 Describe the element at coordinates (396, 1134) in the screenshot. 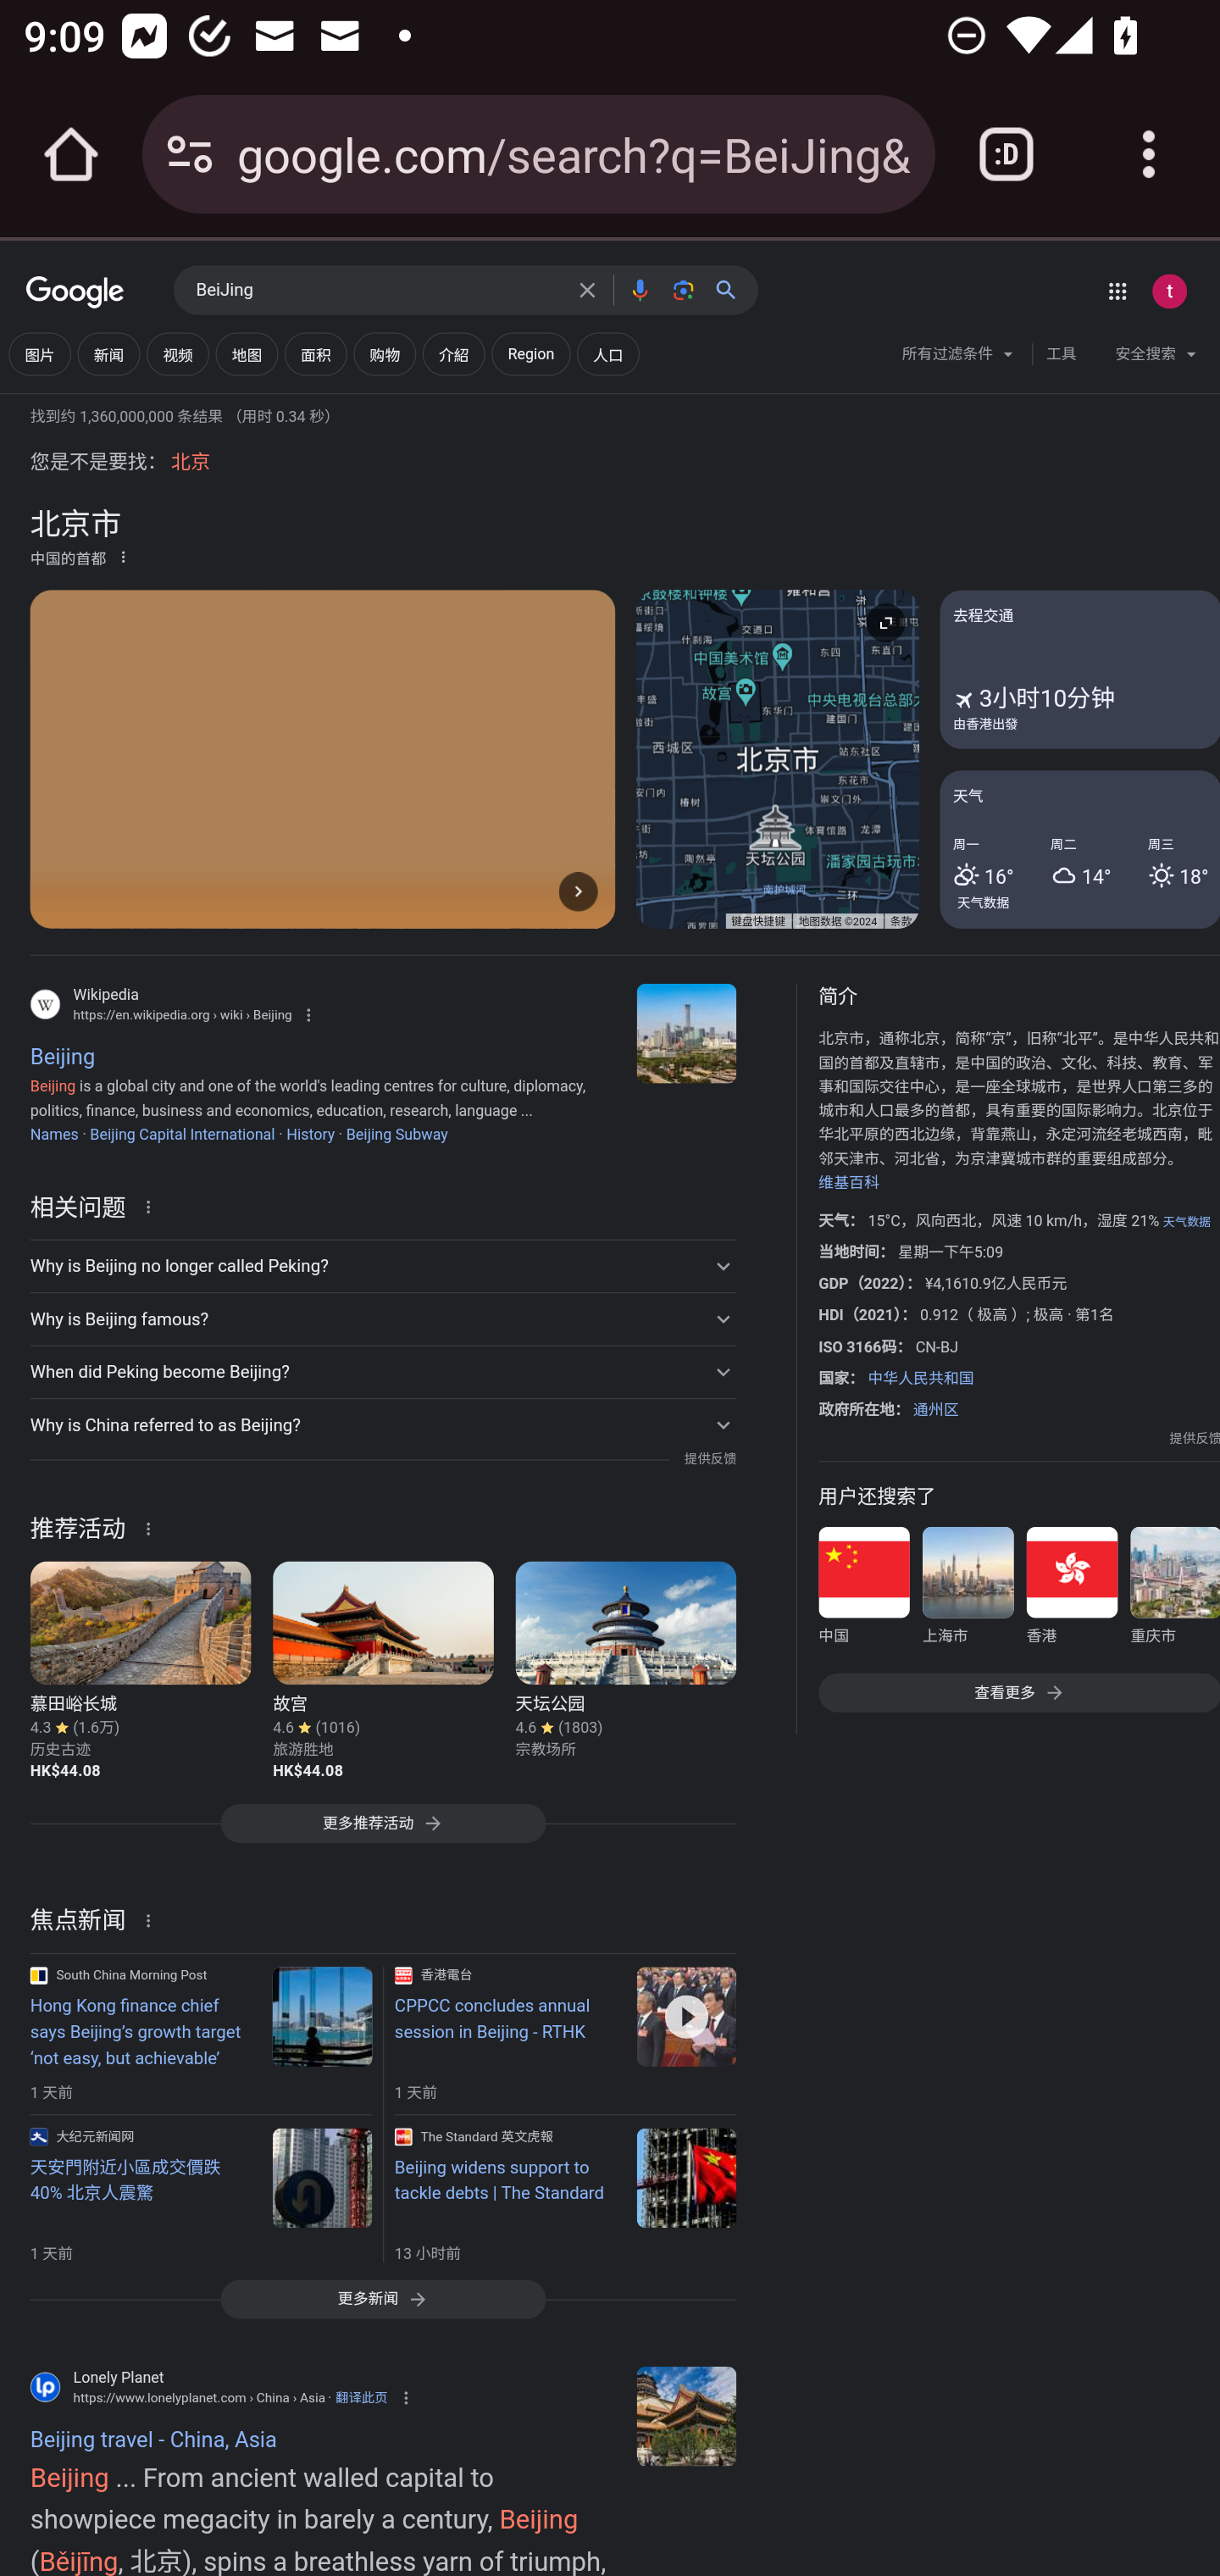

I see `Beijing Subway` at that location.